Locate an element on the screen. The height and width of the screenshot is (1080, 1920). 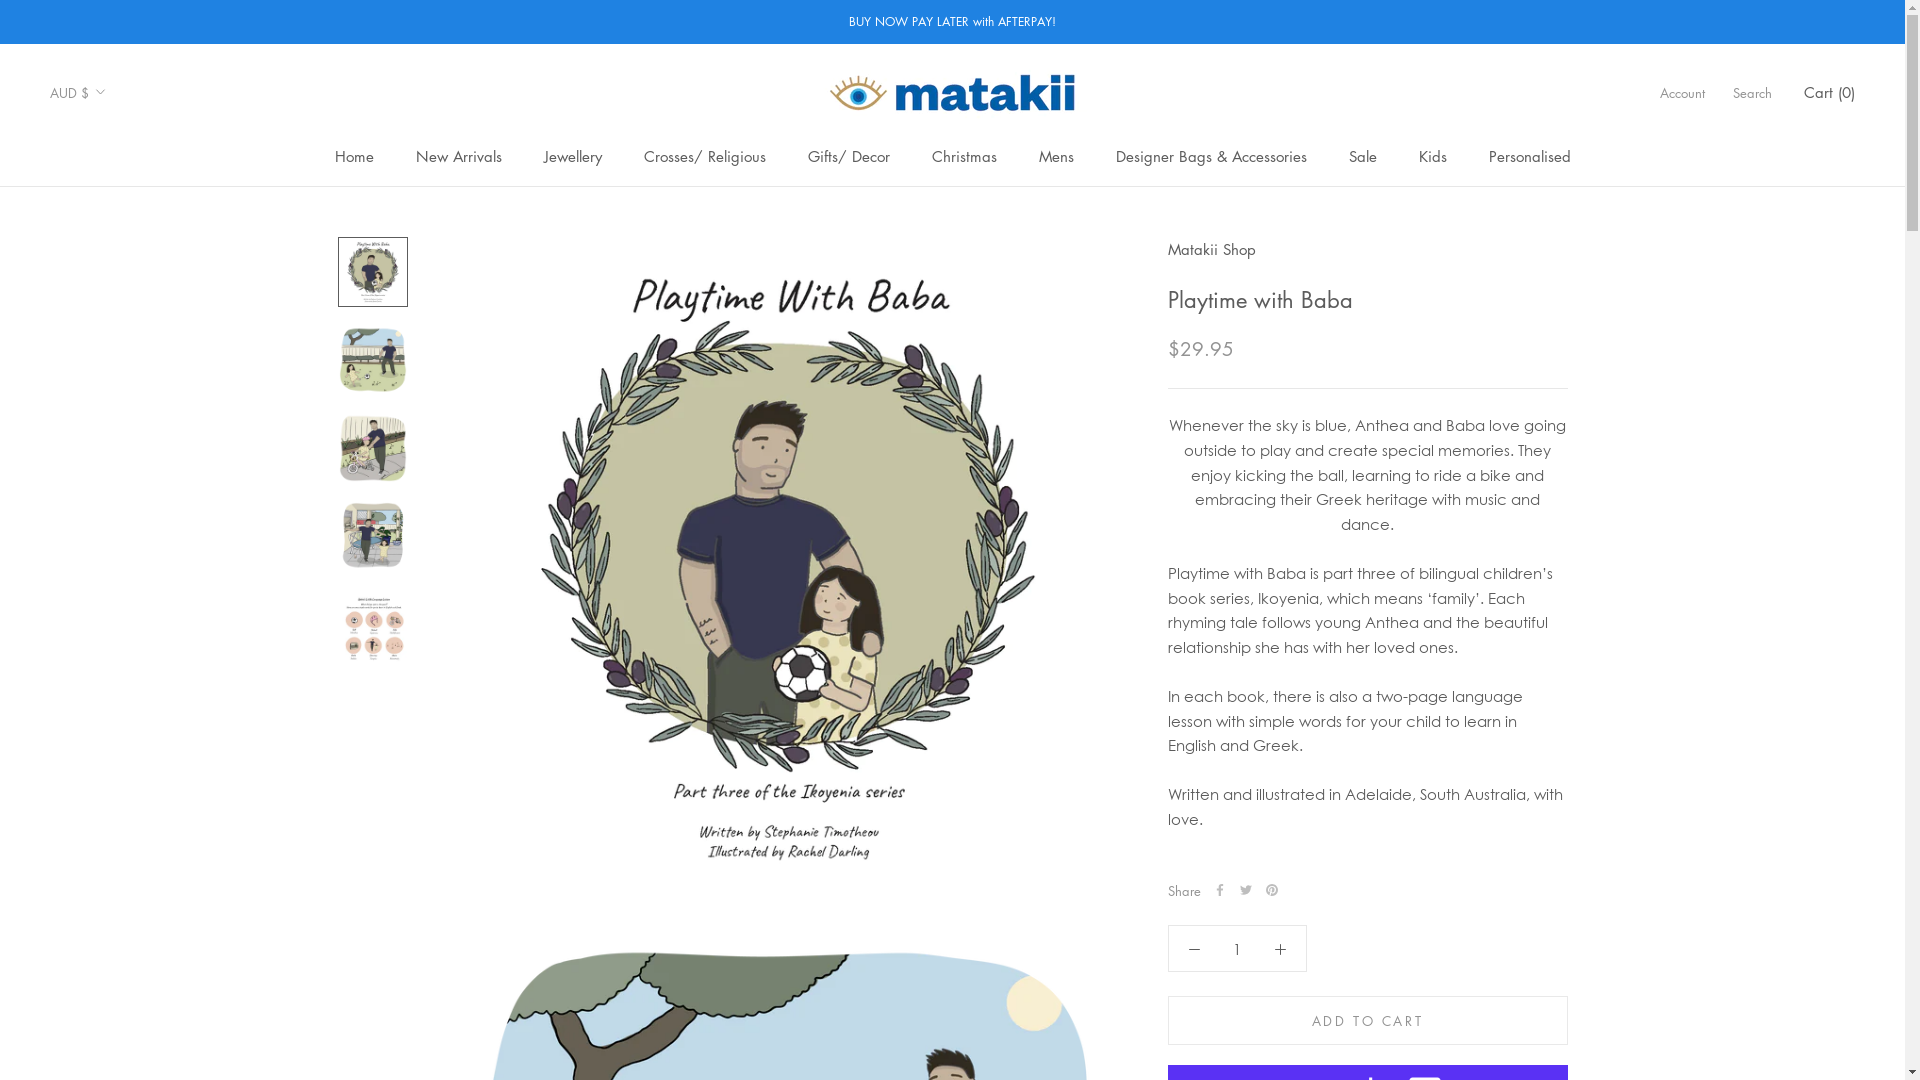
AED is located at coordinates (111, 138).